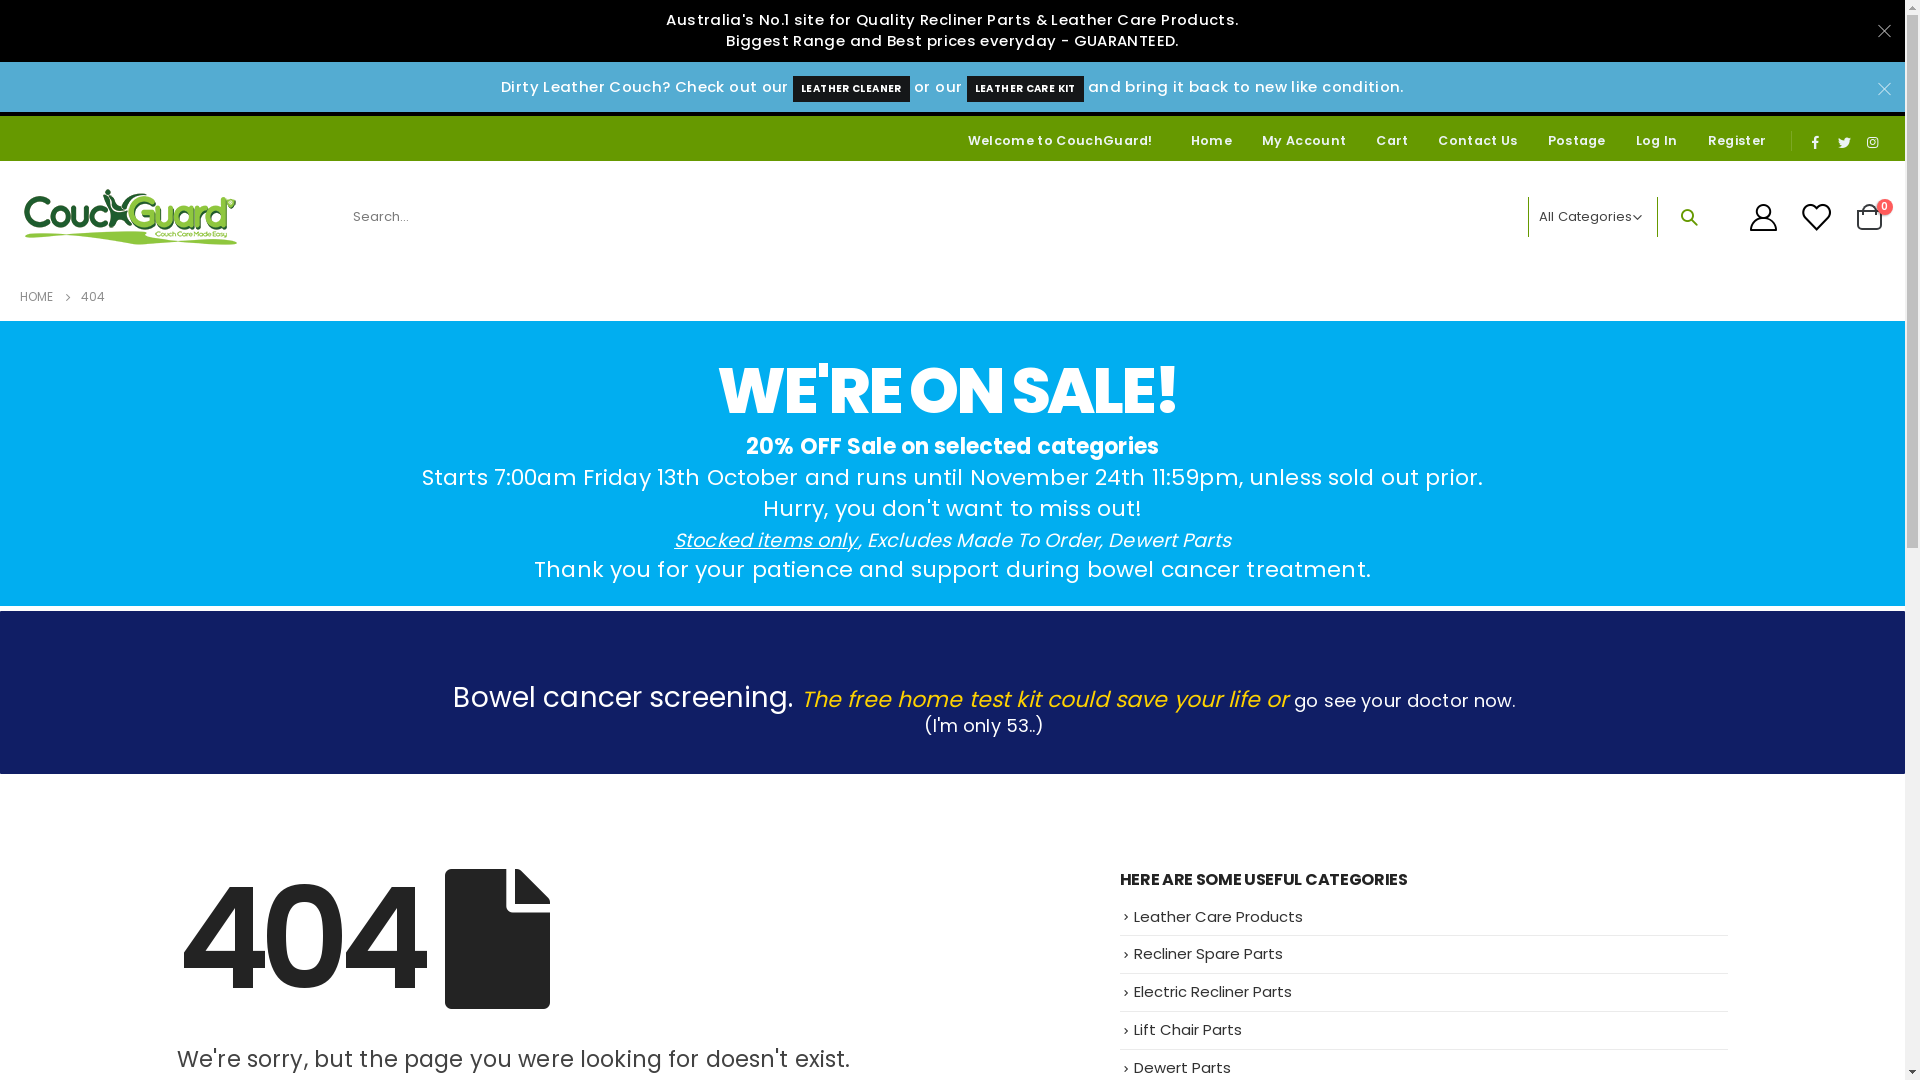 The height and width of the screenshot is (1080, 1920). Describe the element at coordinates (1392, 140) in the screenshot. I see `Cart` at that location.